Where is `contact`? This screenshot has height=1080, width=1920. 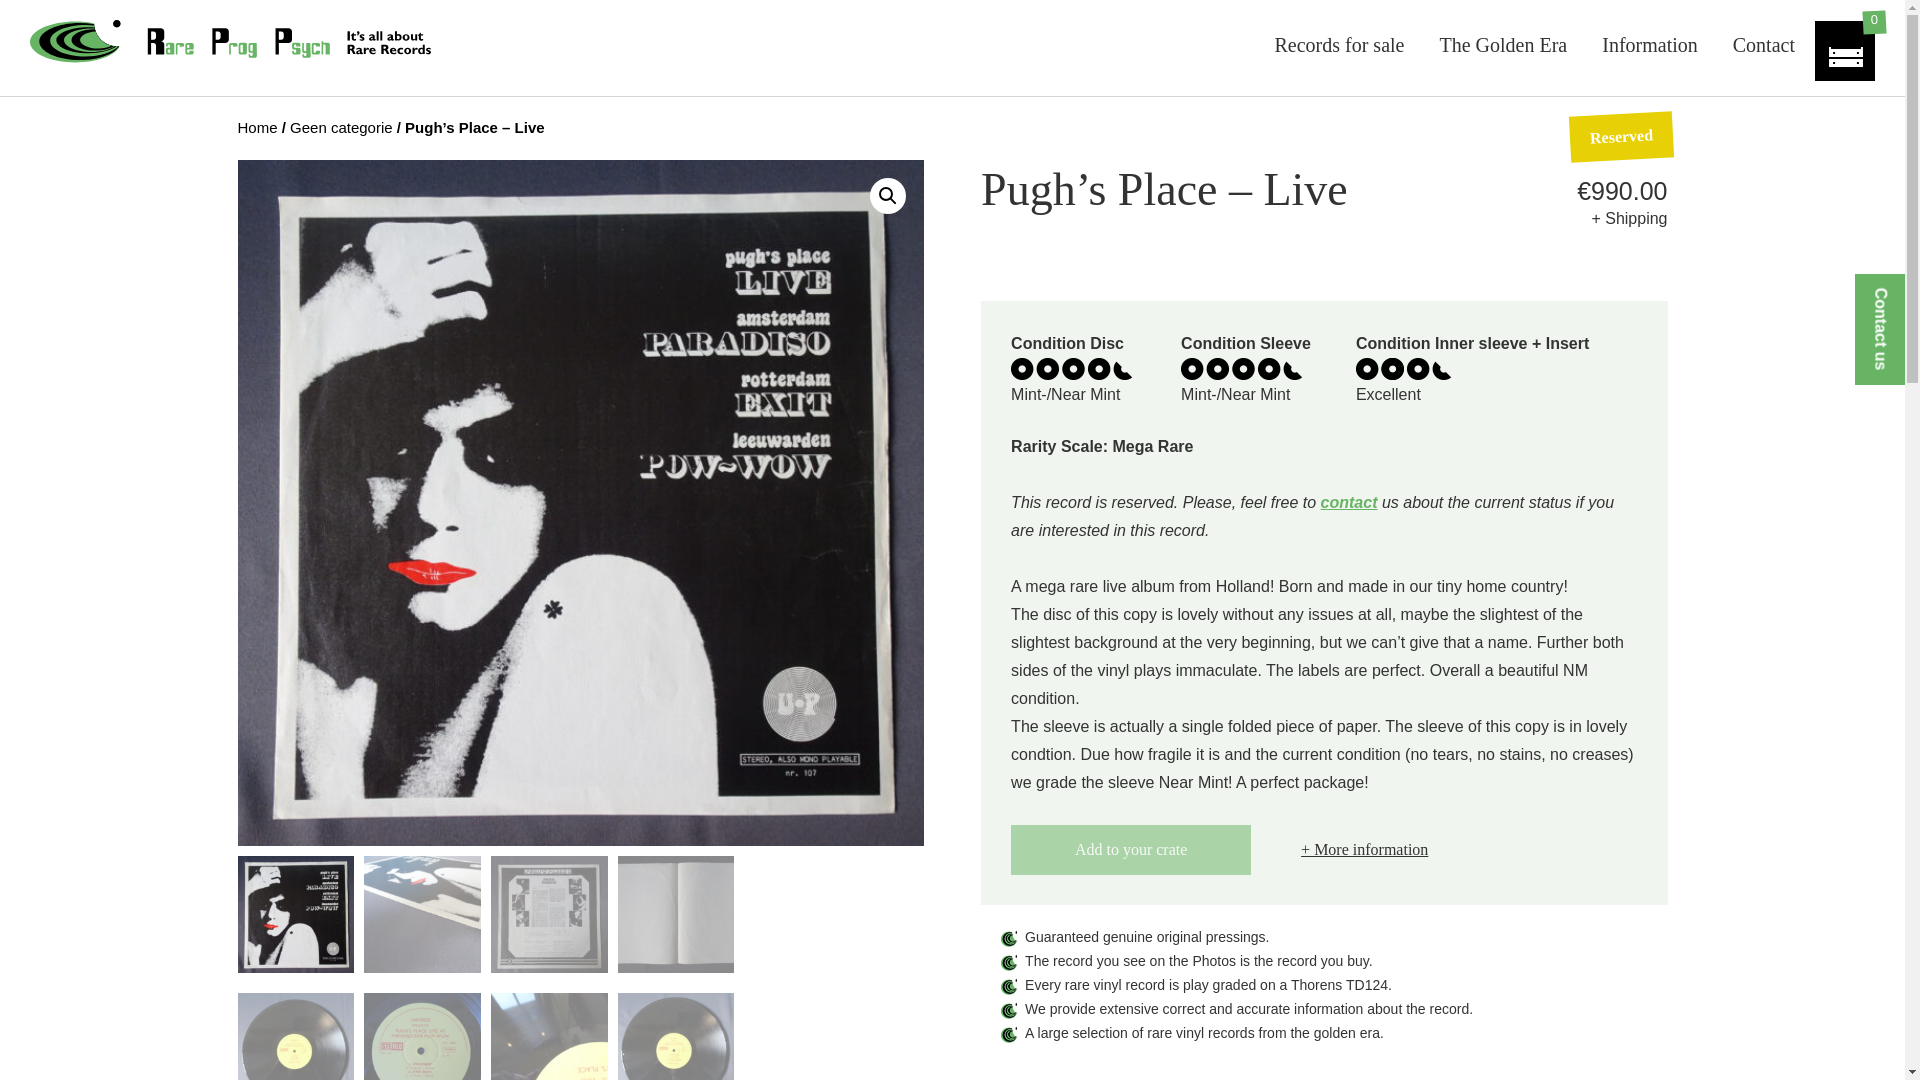
contact is located at coordinates (1349, 502).